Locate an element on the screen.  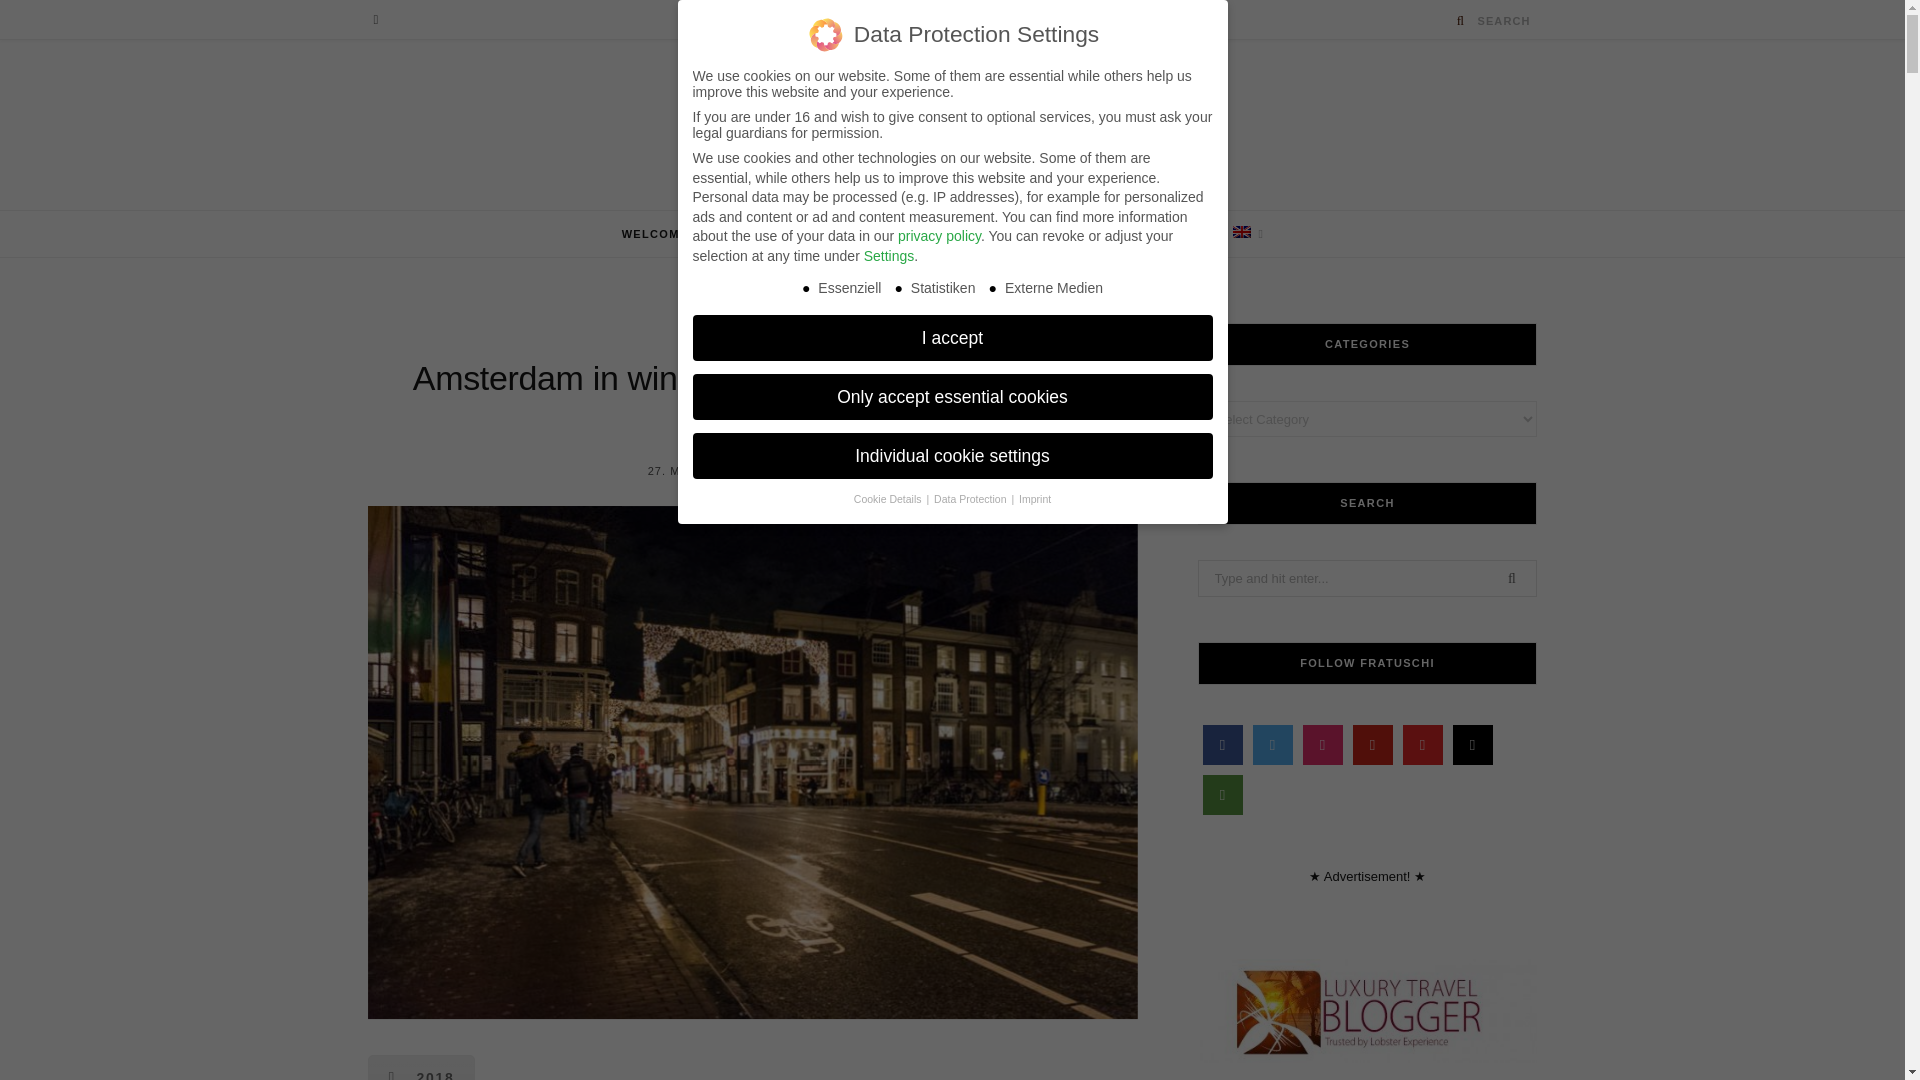
27. MARCH 2018 is located at coordinates (700, 471).